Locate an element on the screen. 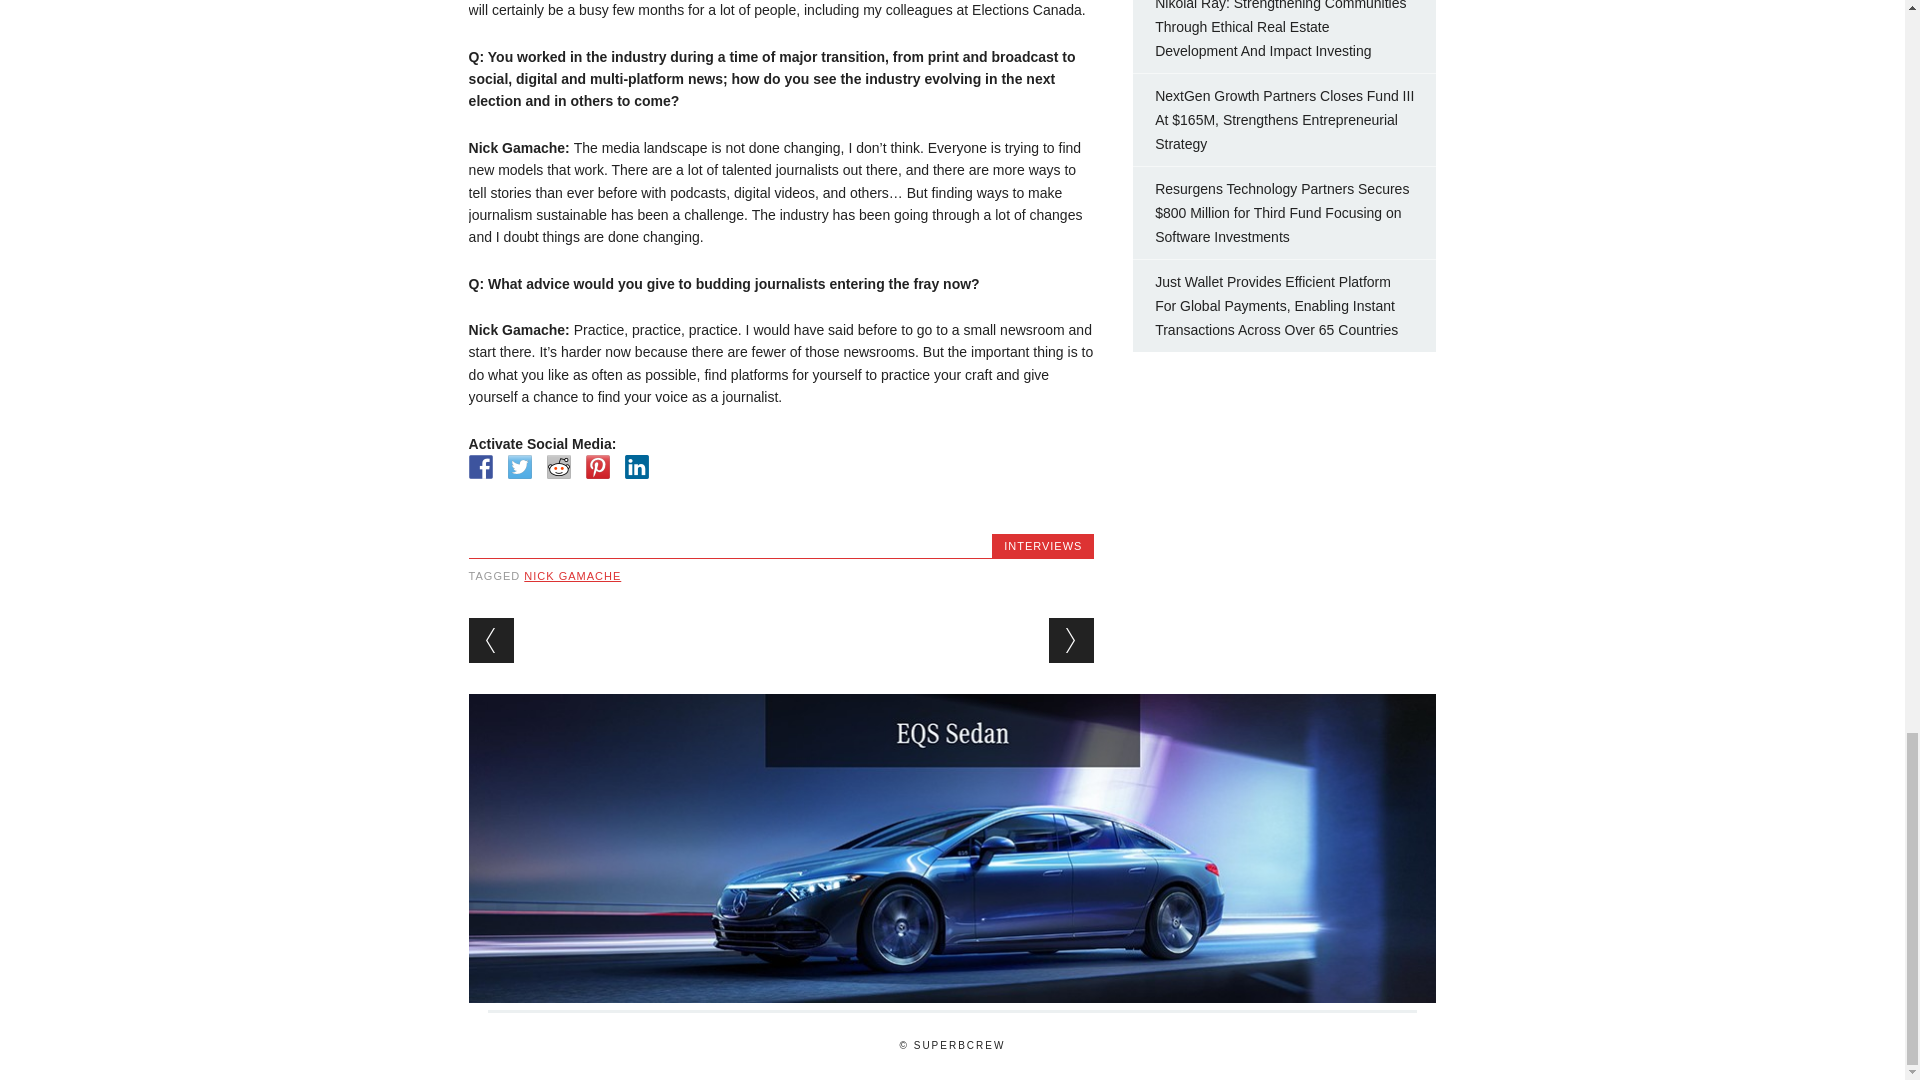 The width and height of the screenshot is (1920, 1080). Share on Twitter is located at coordinates (520, 466).